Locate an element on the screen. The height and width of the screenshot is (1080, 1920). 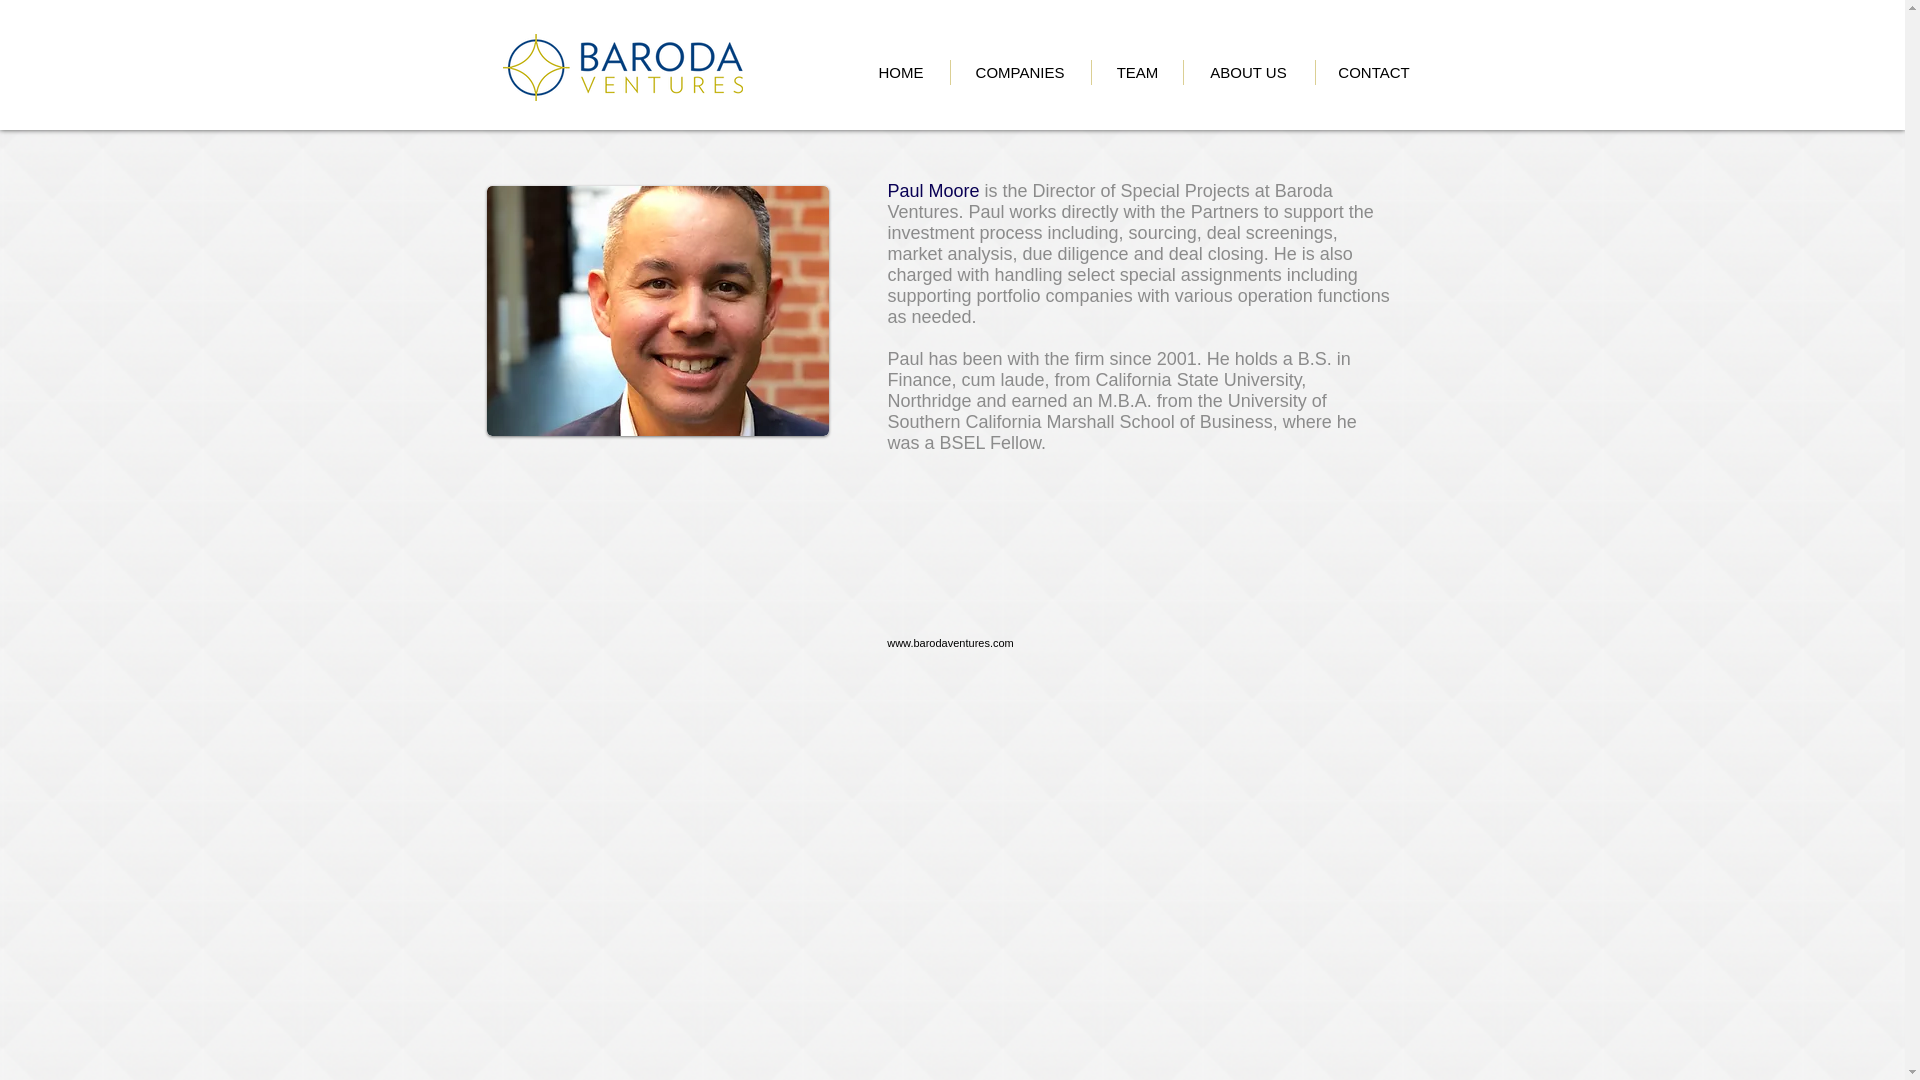
www.barodaventures.com is located at coordinates (950, 643).